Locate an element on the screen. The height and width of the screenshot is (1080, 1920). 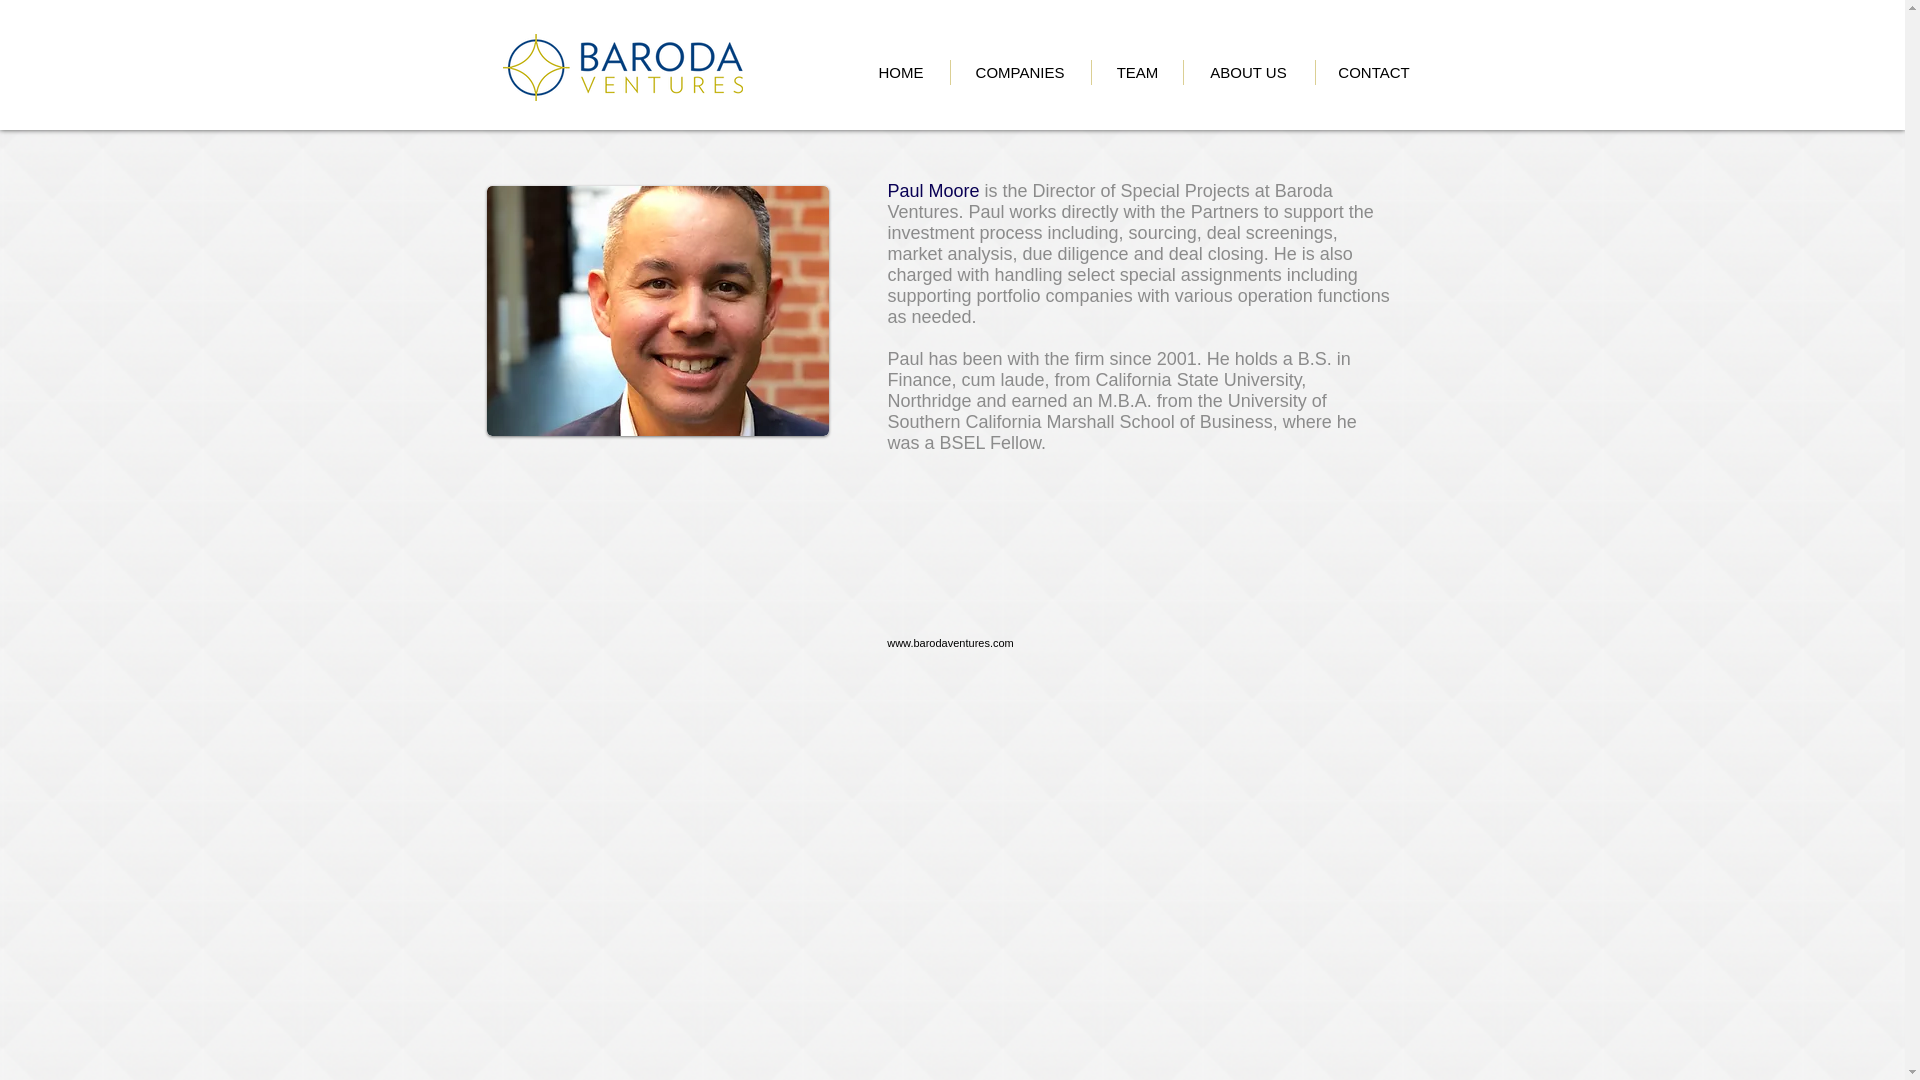
www.barodaventures.com is located at coordinates (950, 643).